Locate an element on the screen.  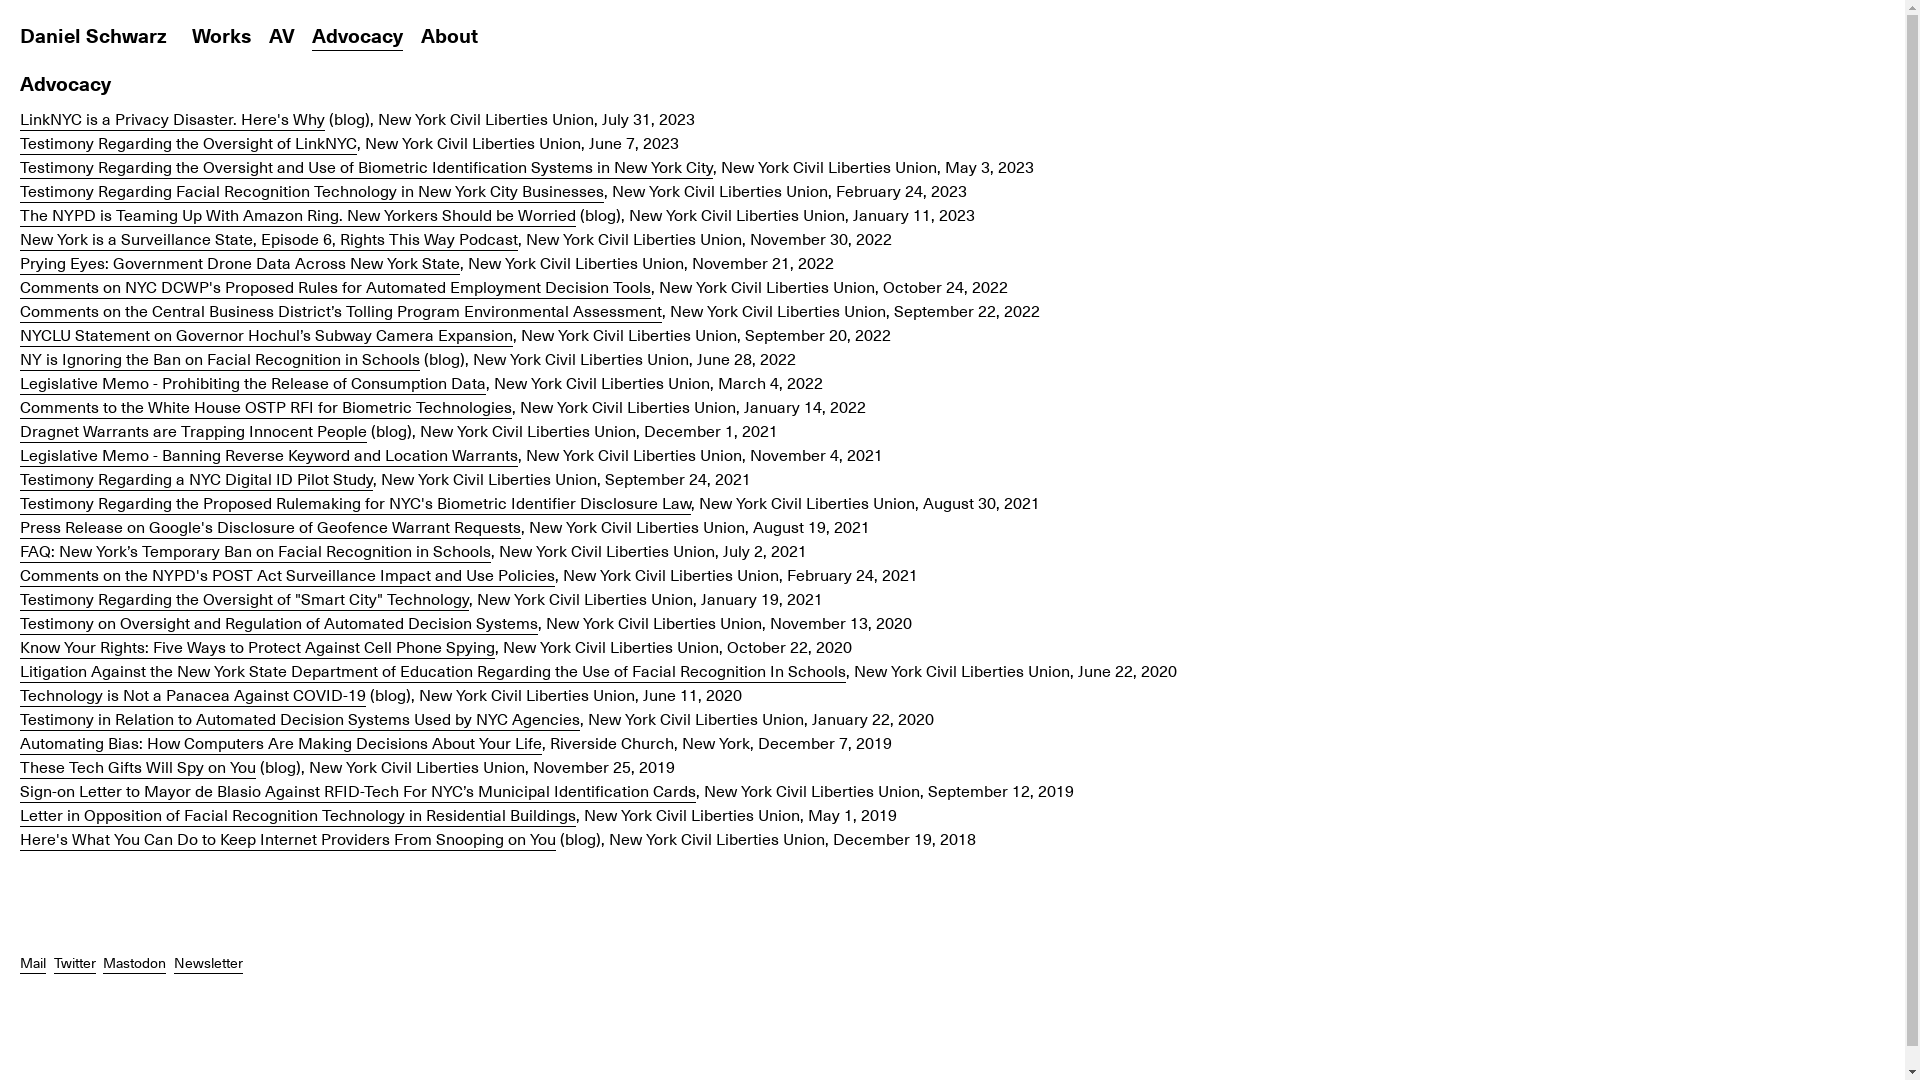
Daniel Schwarz is located at coordinates (94, 35).